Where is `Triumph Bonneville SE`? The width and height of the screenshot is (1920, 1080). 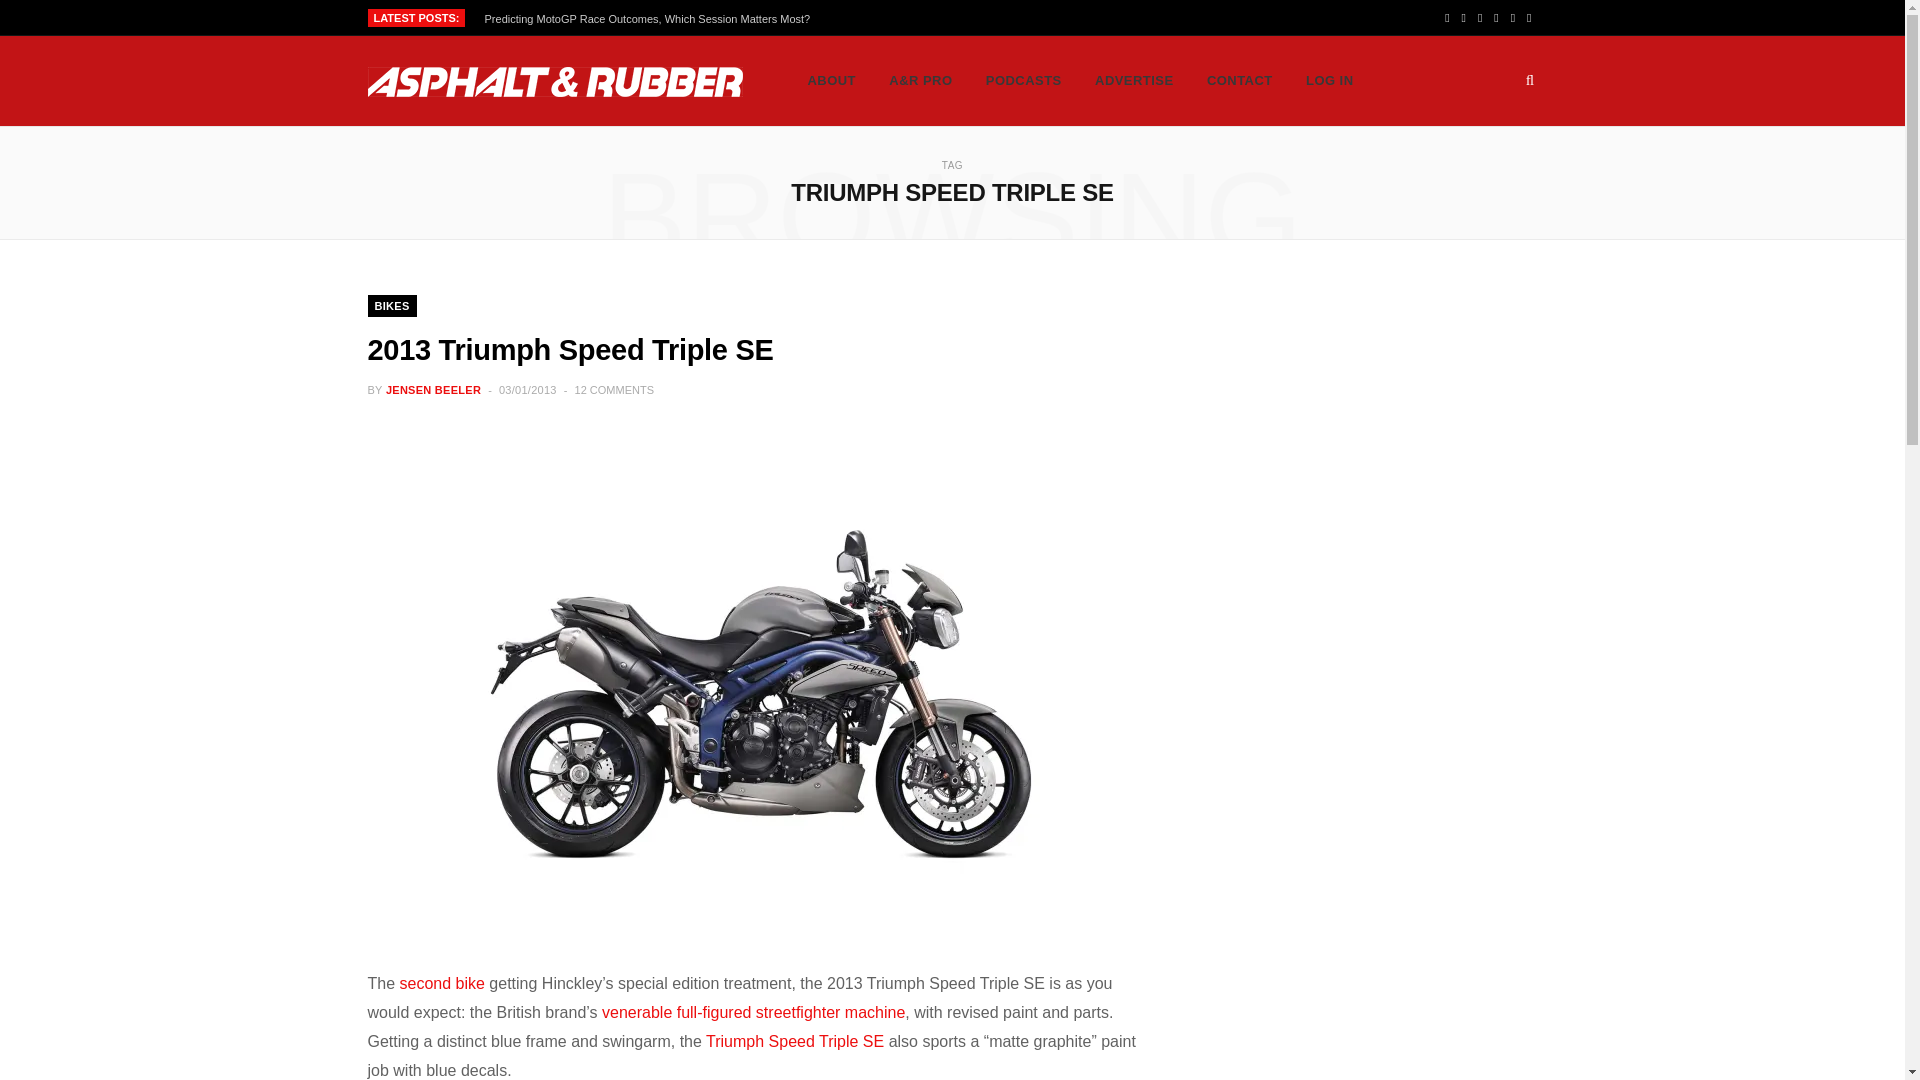
Triumph Bonneville SE is located at coordinates (442, 984).